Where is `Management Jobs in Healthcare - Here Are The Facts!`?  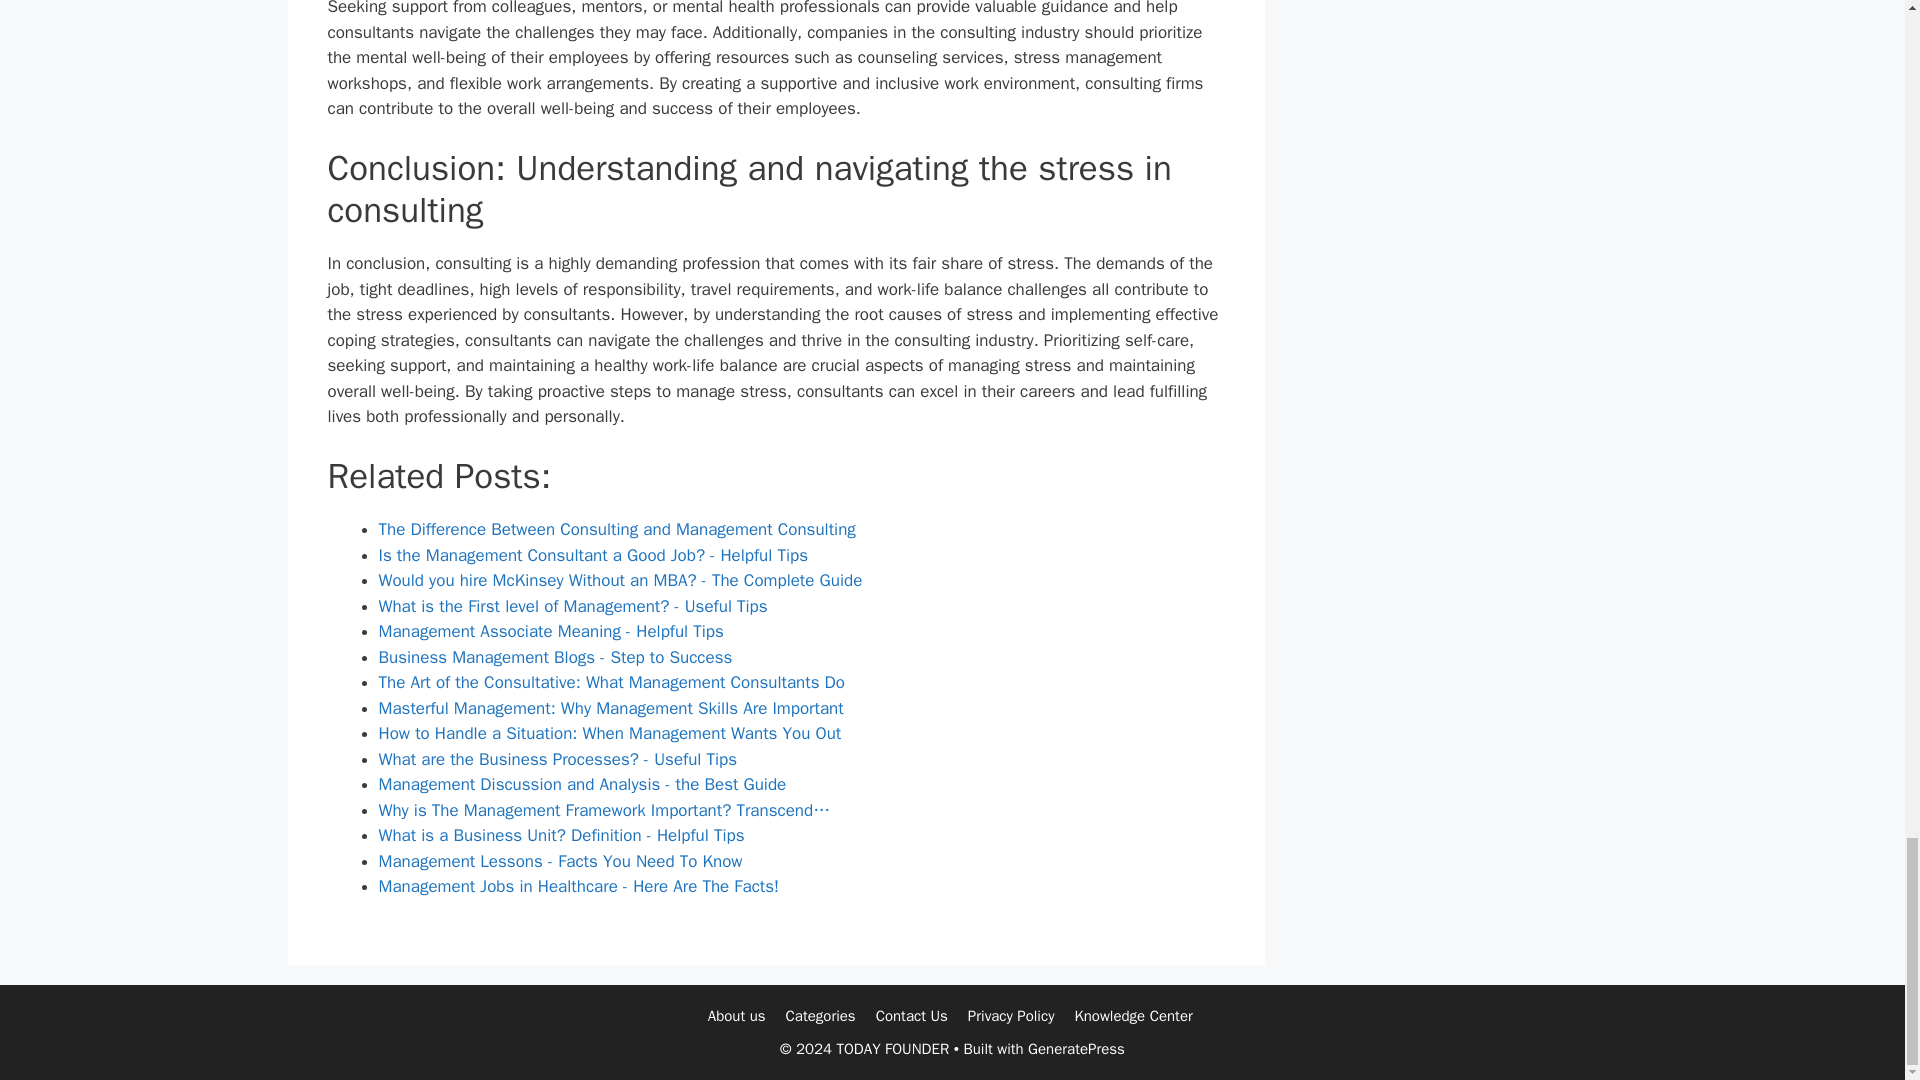
Management Jobs in Healthcare - Here Are The Facts! is located at coordinates (578, 886).